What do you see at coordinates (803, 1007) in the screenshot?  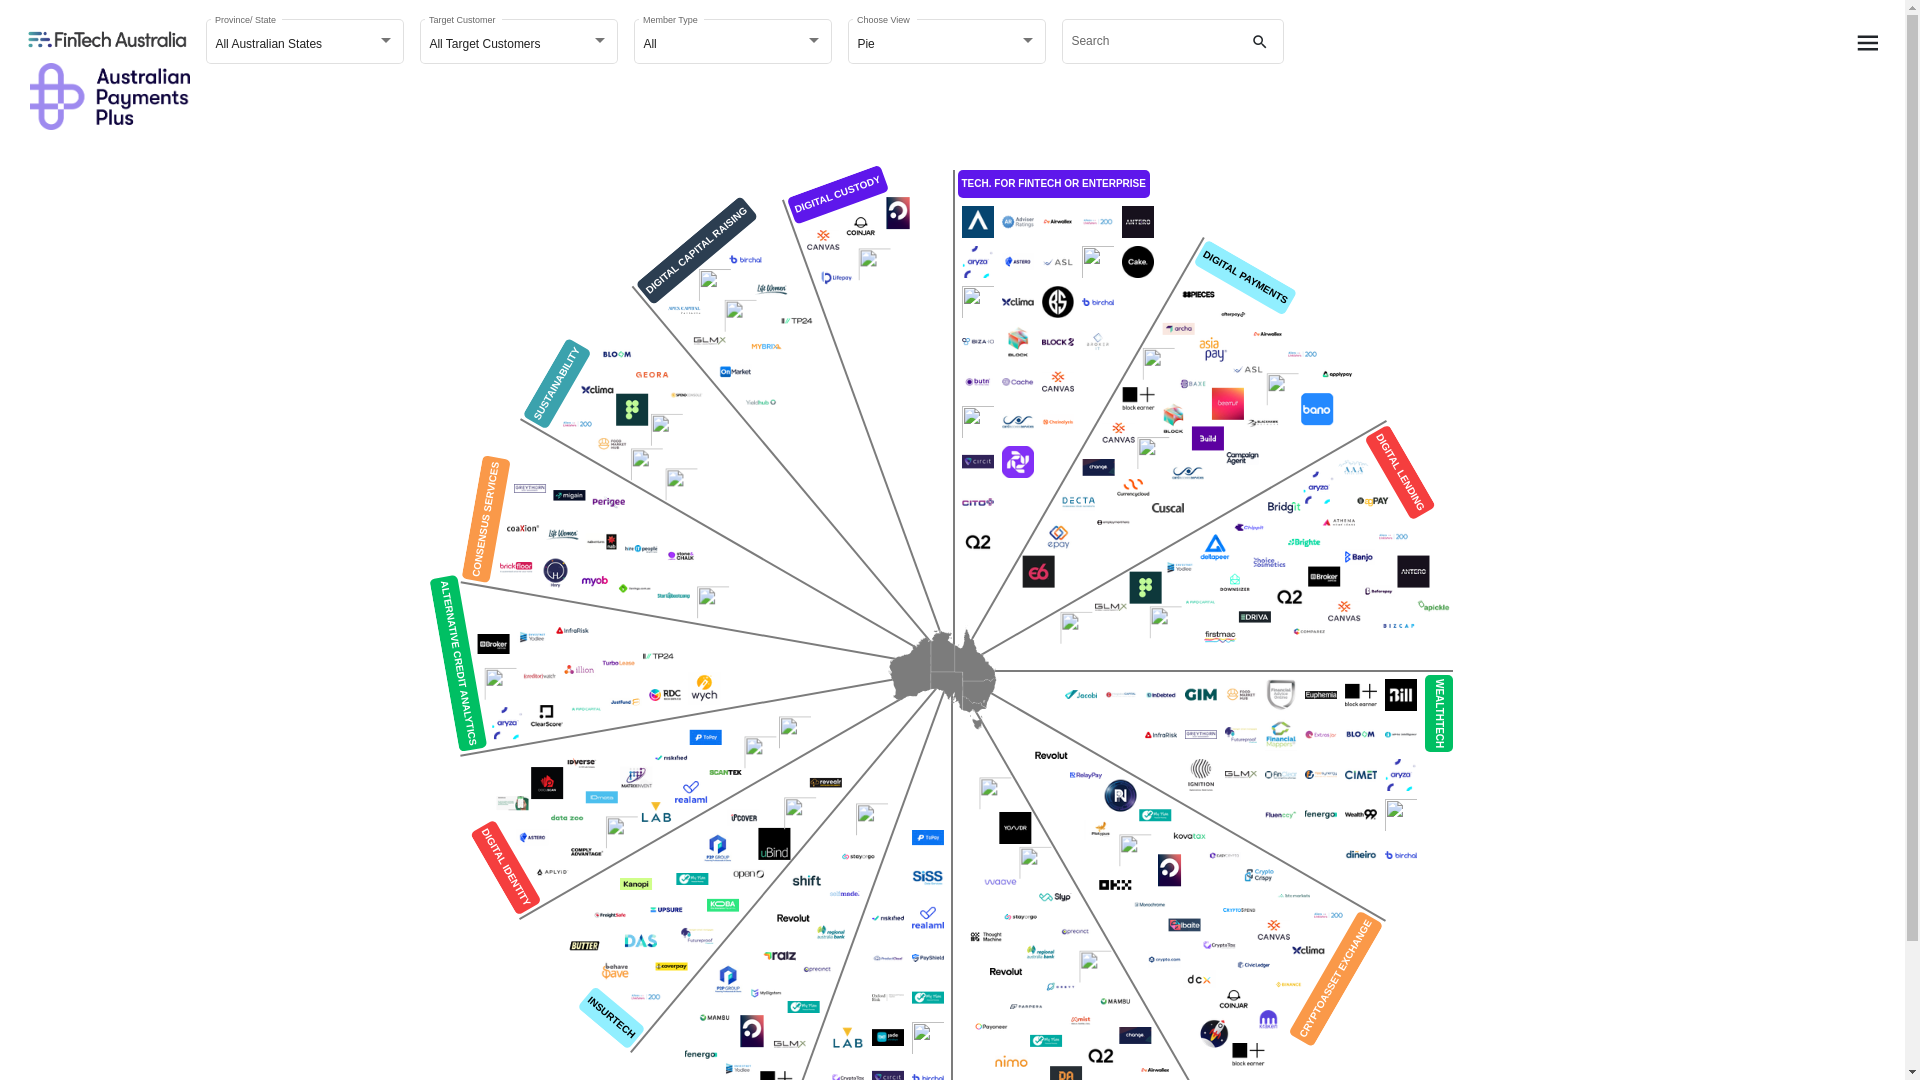 I see `My Plan Group Pty Ltd` at bounding box center [803, 1007].